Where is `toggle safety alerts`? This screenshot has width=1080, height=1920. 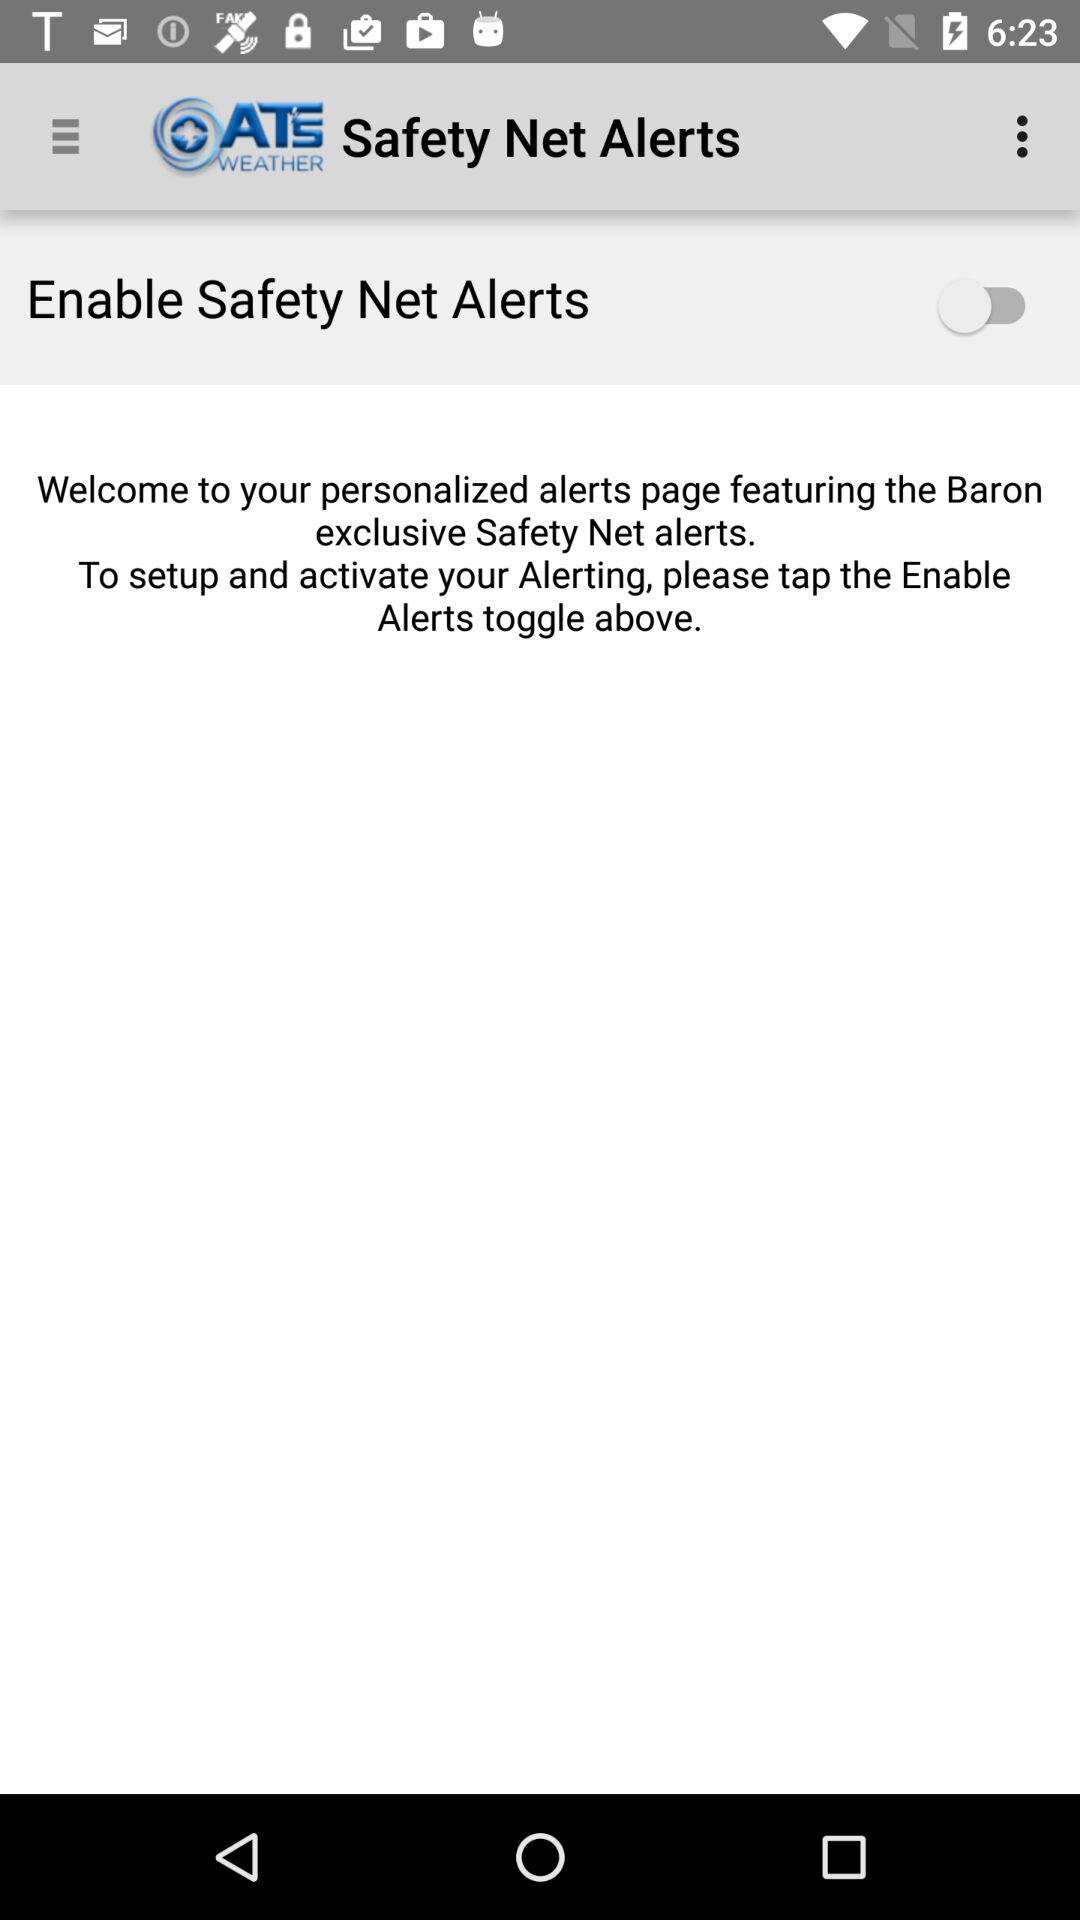 toggle safety alerts is located at coordinates (991, 306).